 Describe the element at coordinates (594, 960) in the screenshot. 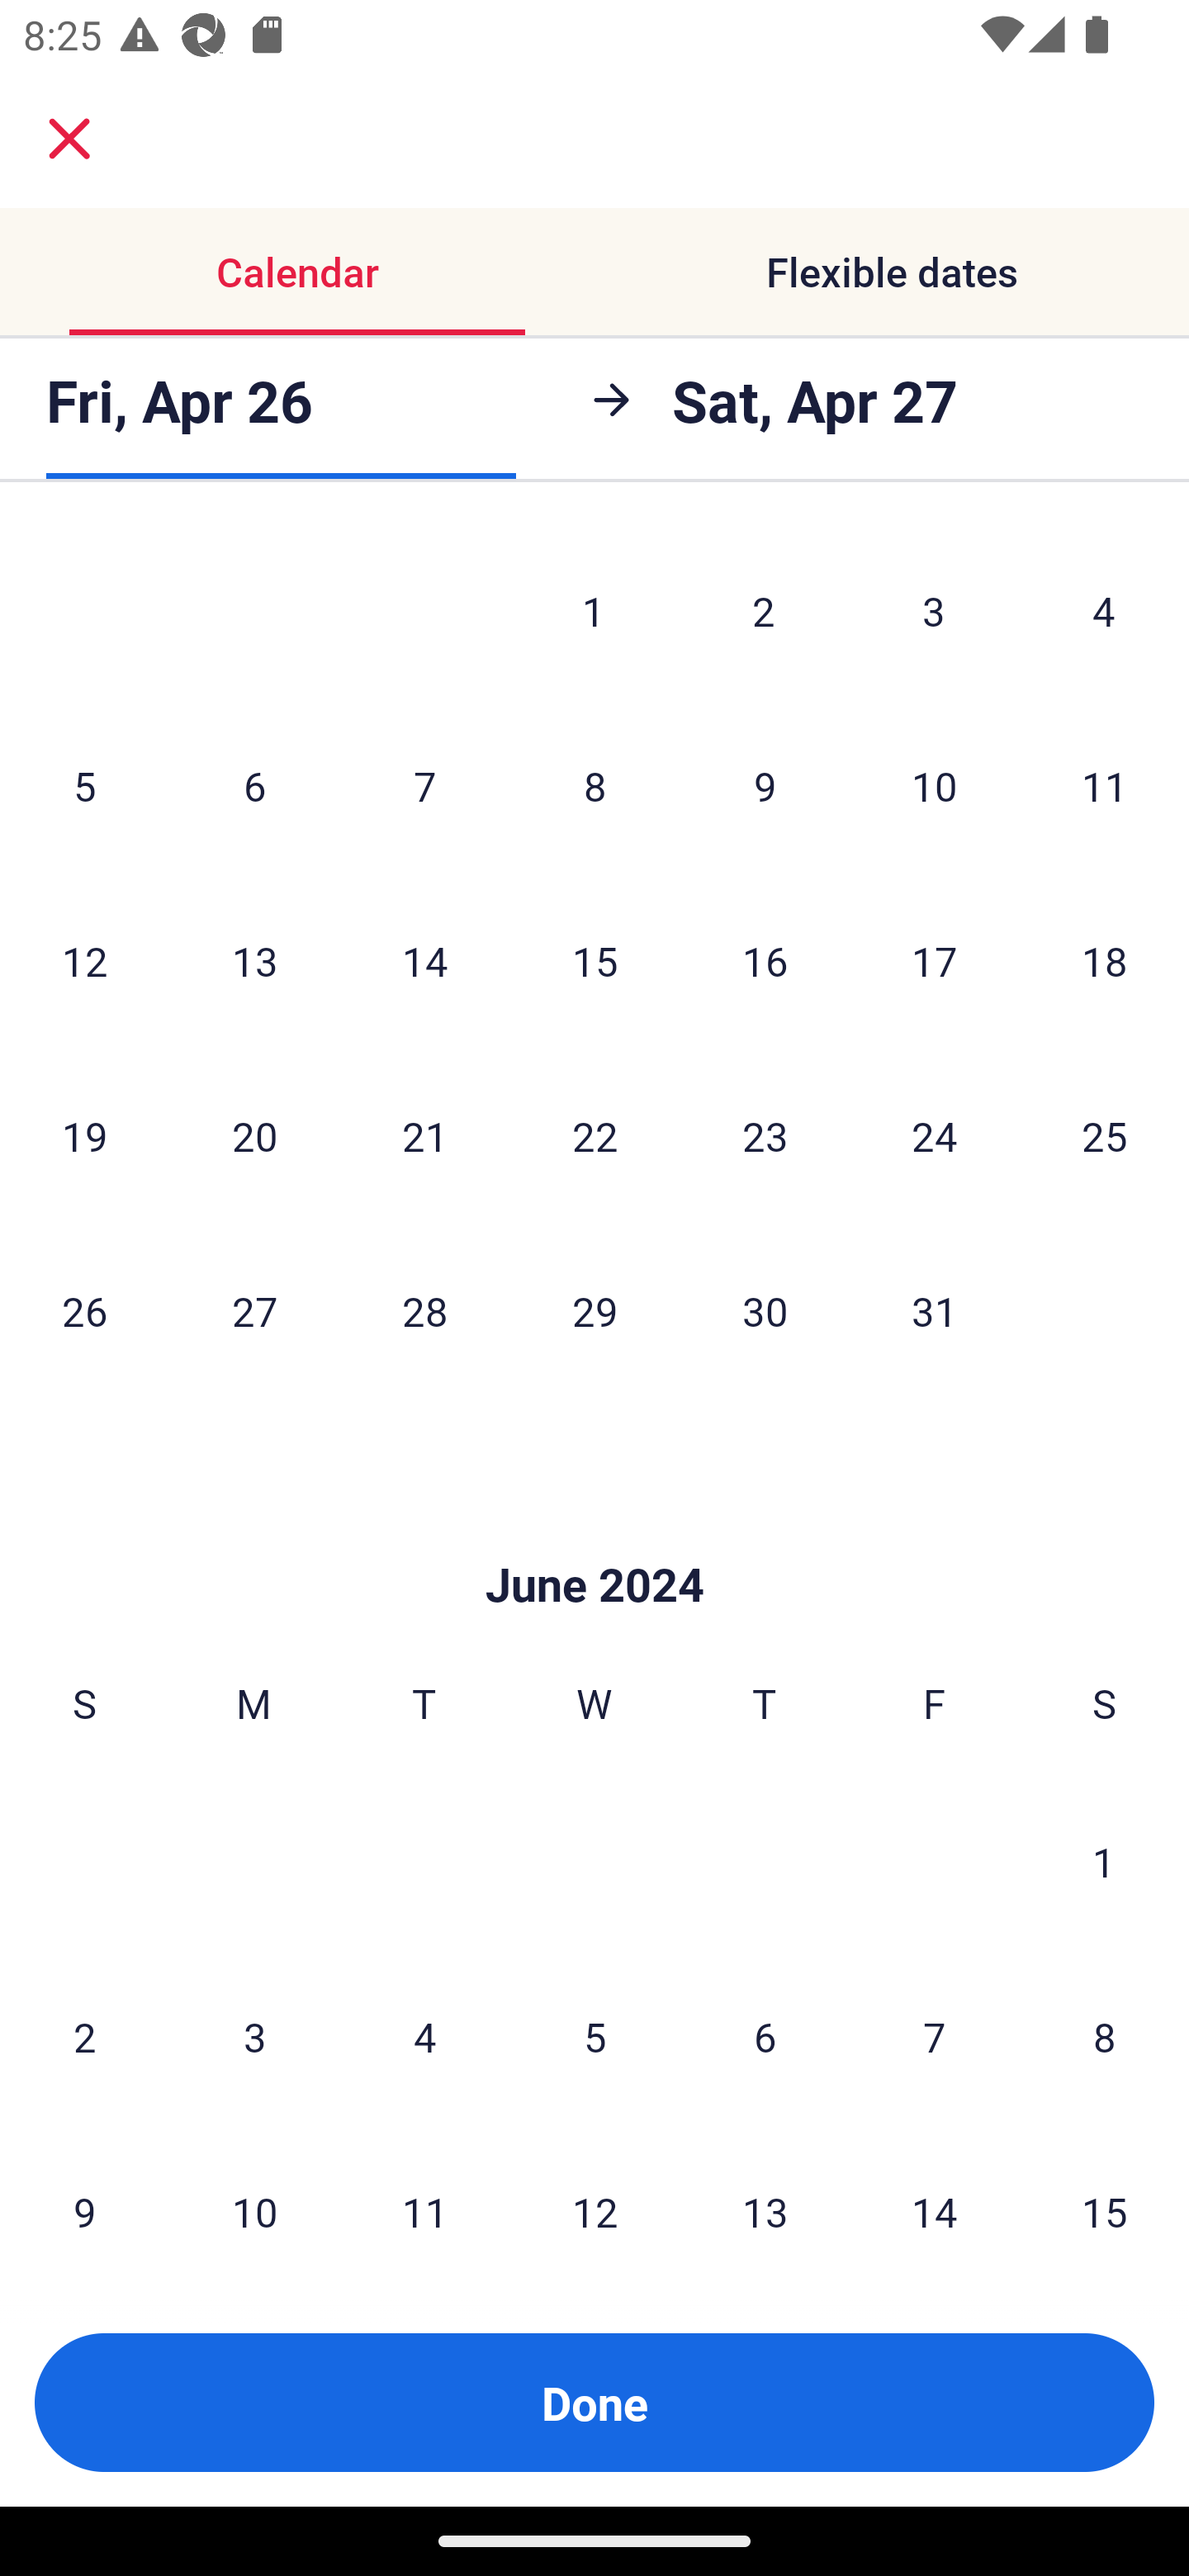

I see `15 Wednesday, May 15, 2024` at that location.